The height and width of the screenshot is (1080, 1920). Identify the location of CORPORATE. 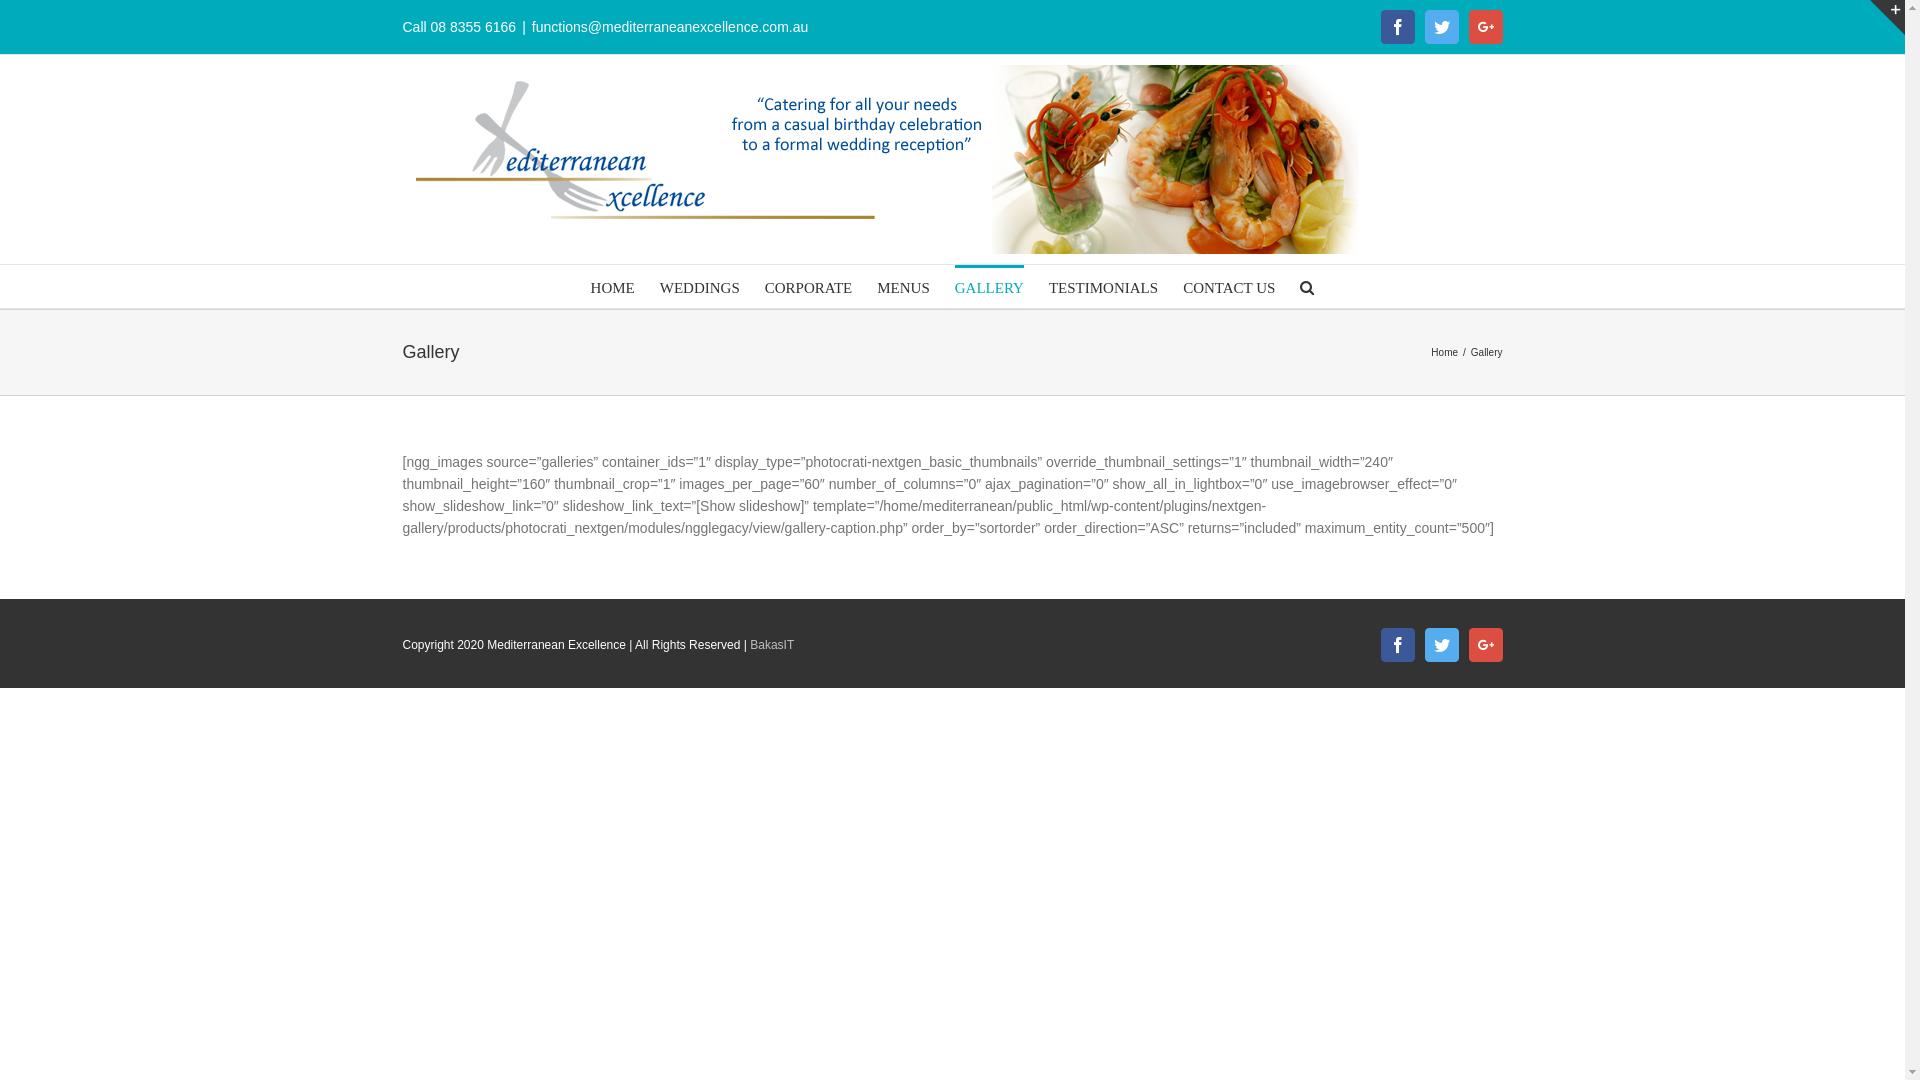
(809, 286).